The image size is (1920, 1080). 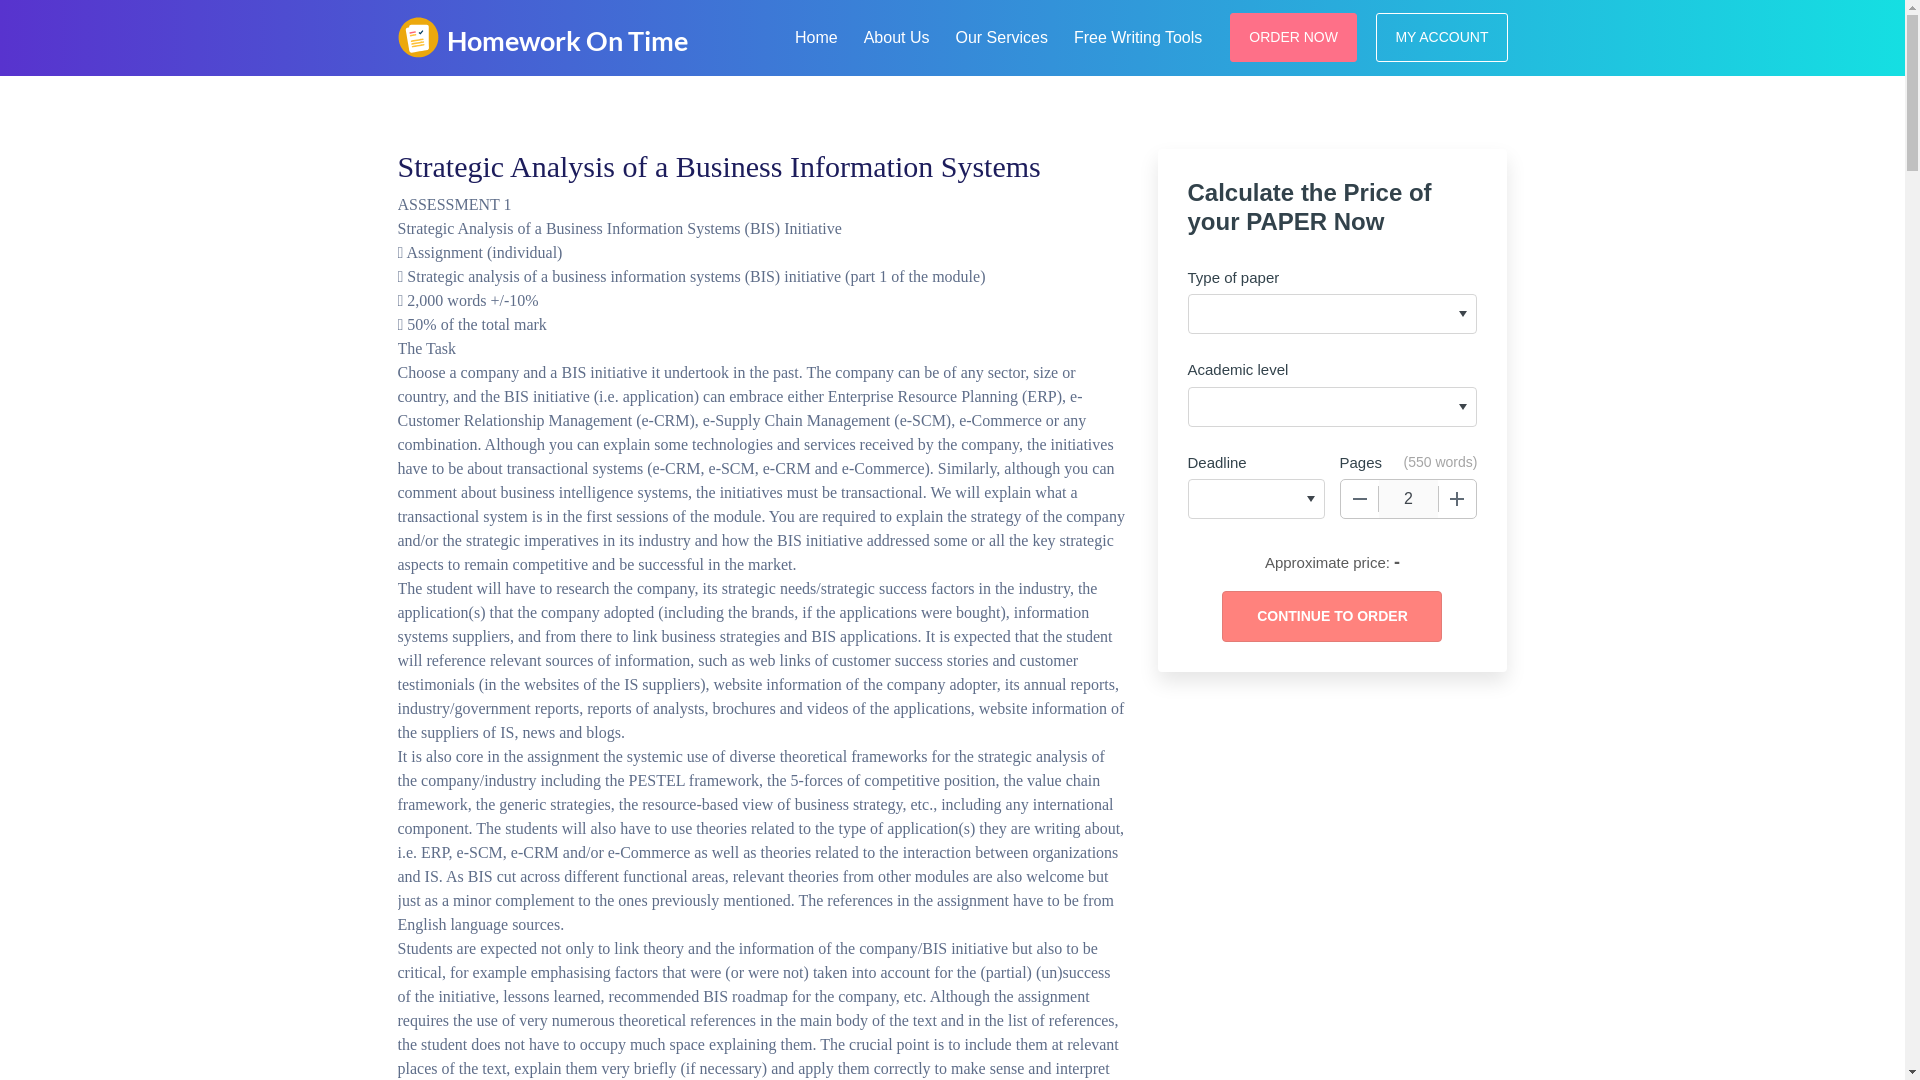 I want to click on Increase, so click(x=1457, y=498).